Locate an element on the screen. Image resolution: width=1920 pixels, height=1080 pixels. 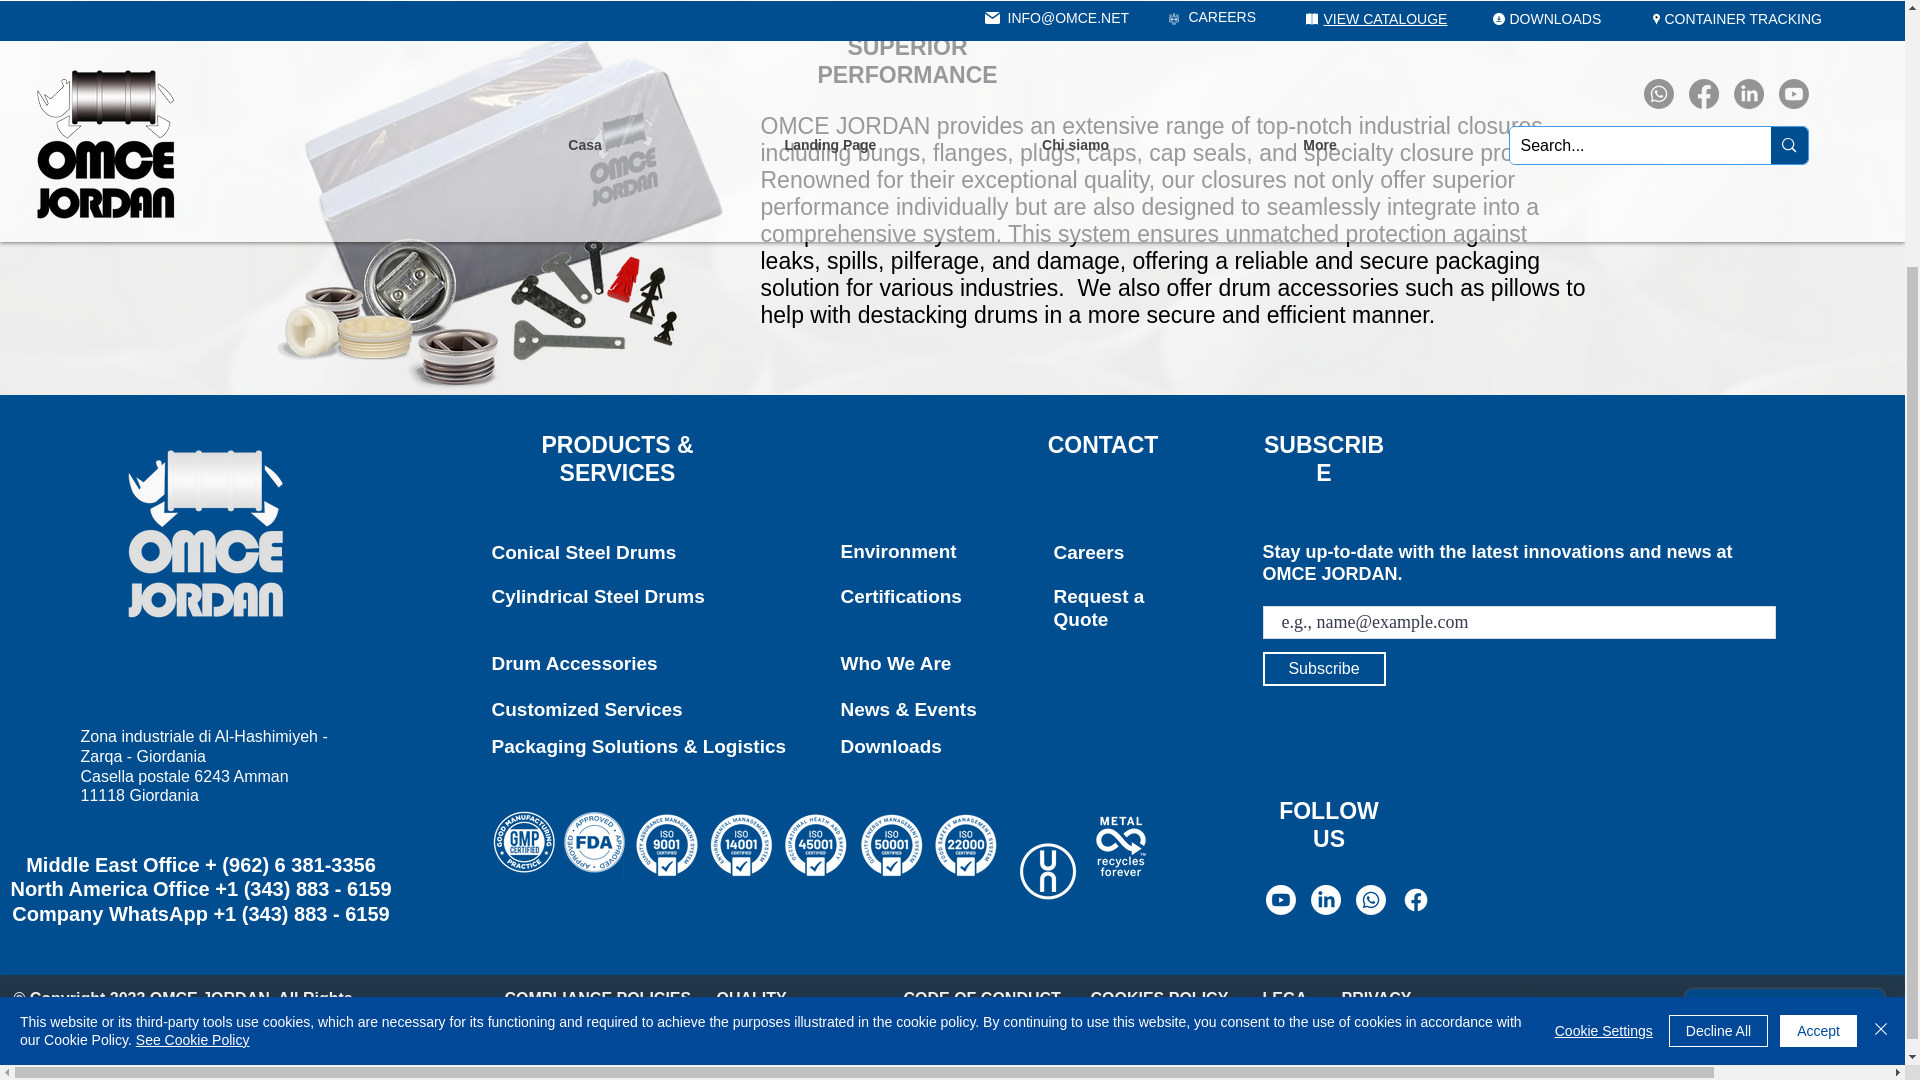
Request a Quote is located at coordinates (1099, 608).